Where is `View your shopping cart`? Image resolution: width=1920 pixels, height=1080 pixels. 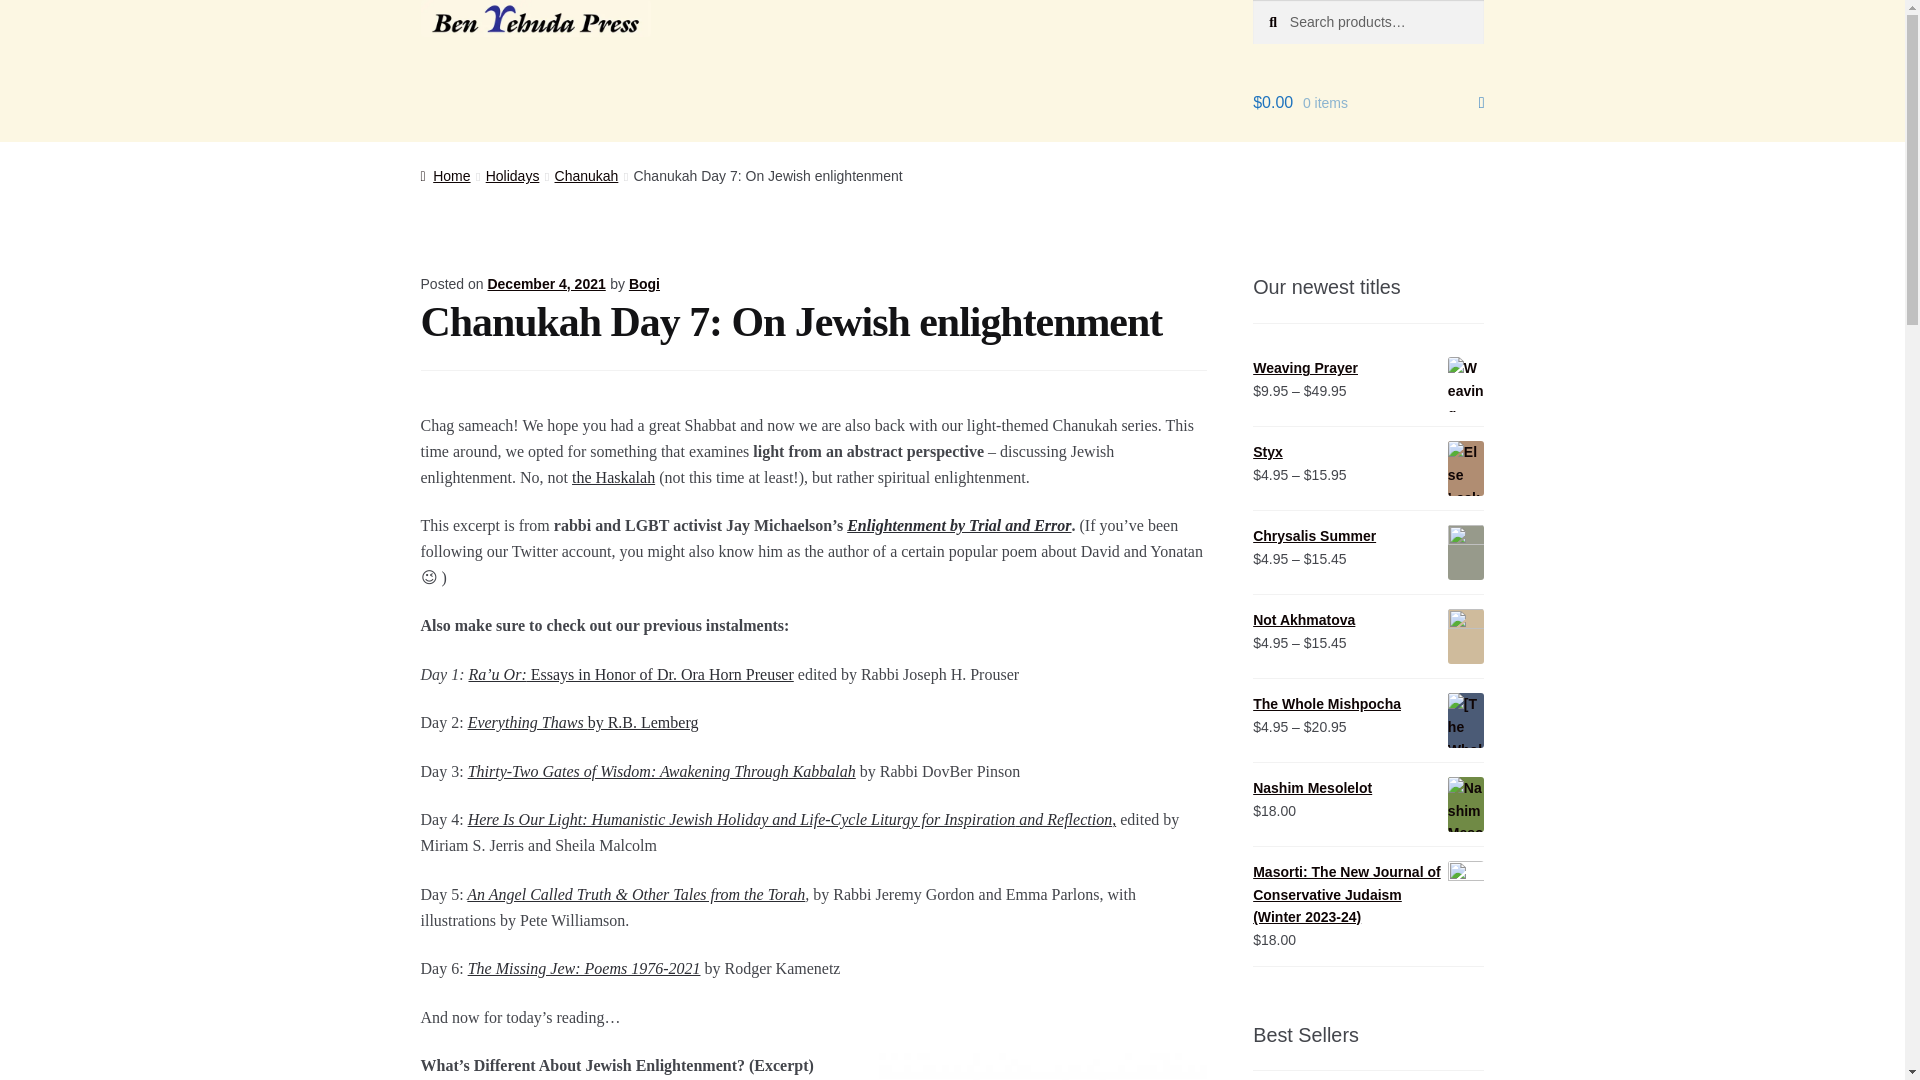
View your shopping cart is located at coordinates (1368, 102).